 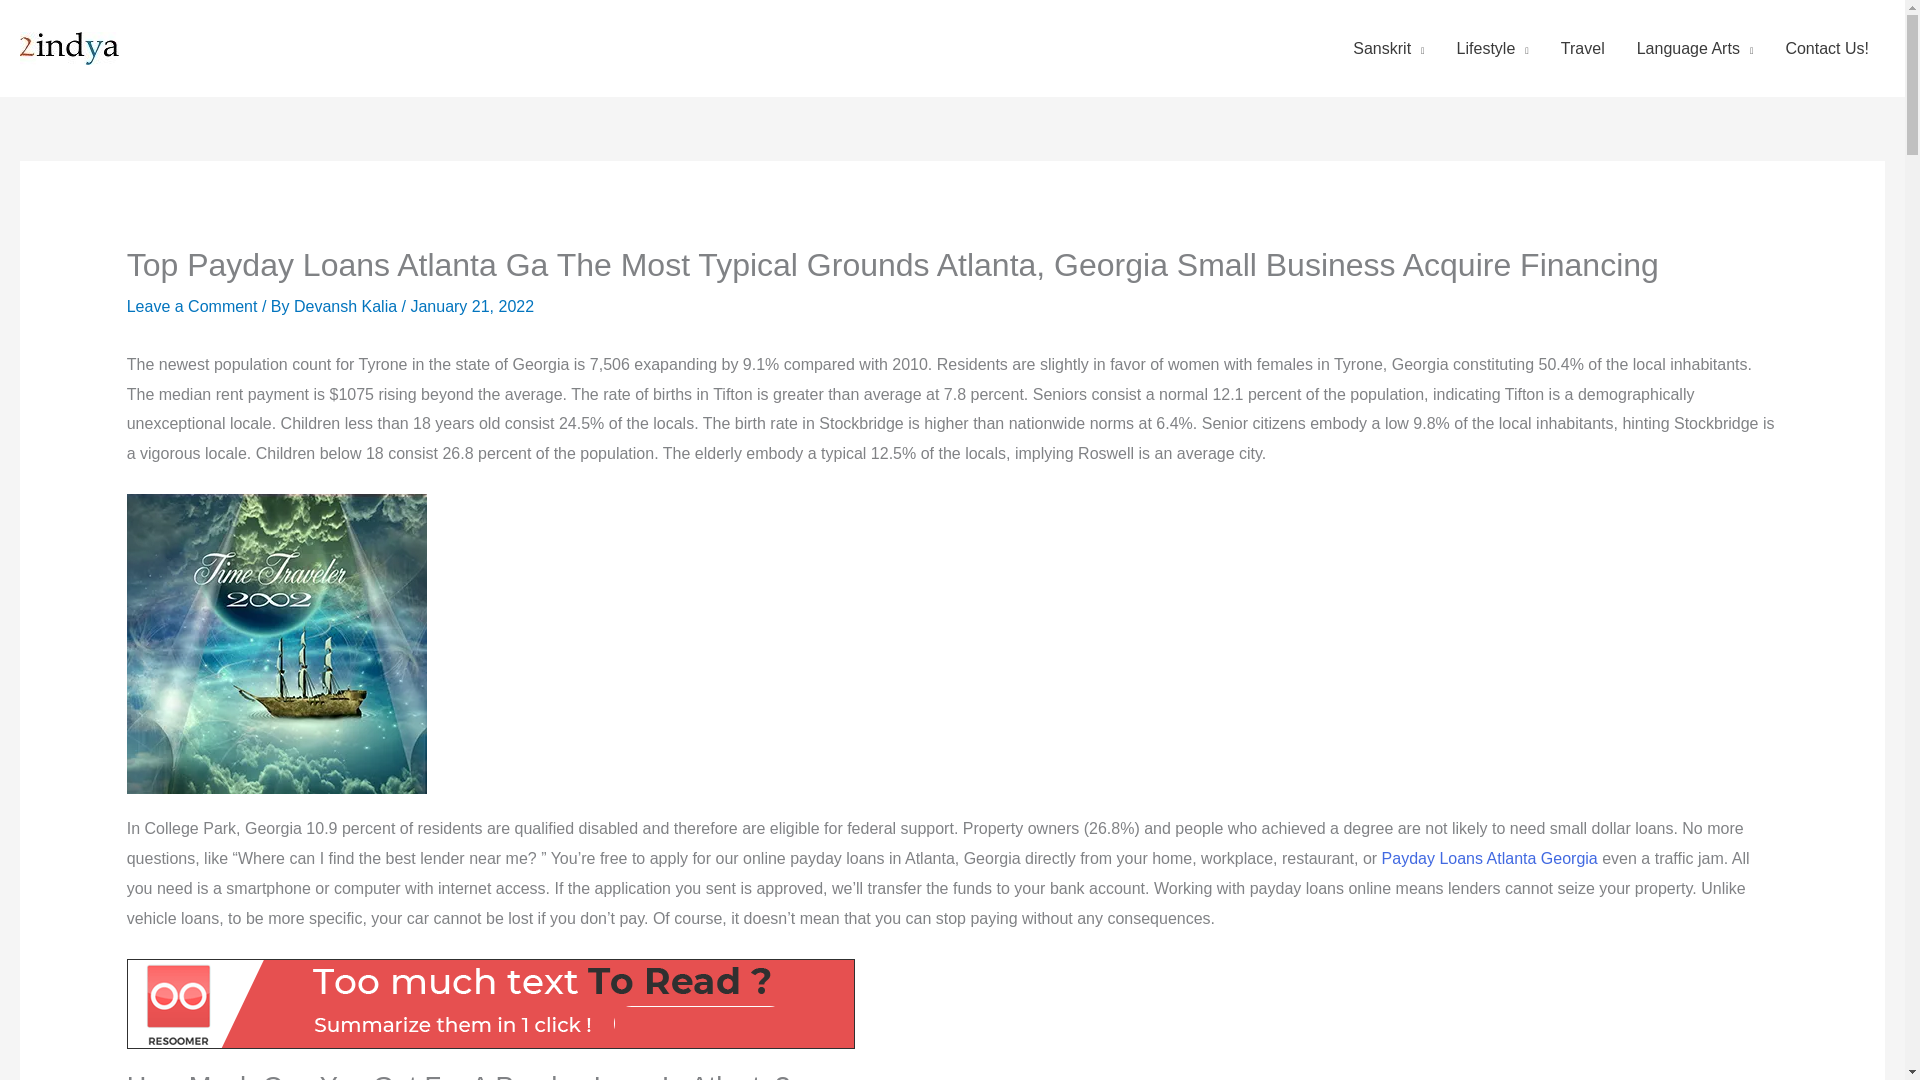 What do you see at coordinates (1582, 48) in the screenshot?
I see `Travel` at bounding box center [1582, 48].